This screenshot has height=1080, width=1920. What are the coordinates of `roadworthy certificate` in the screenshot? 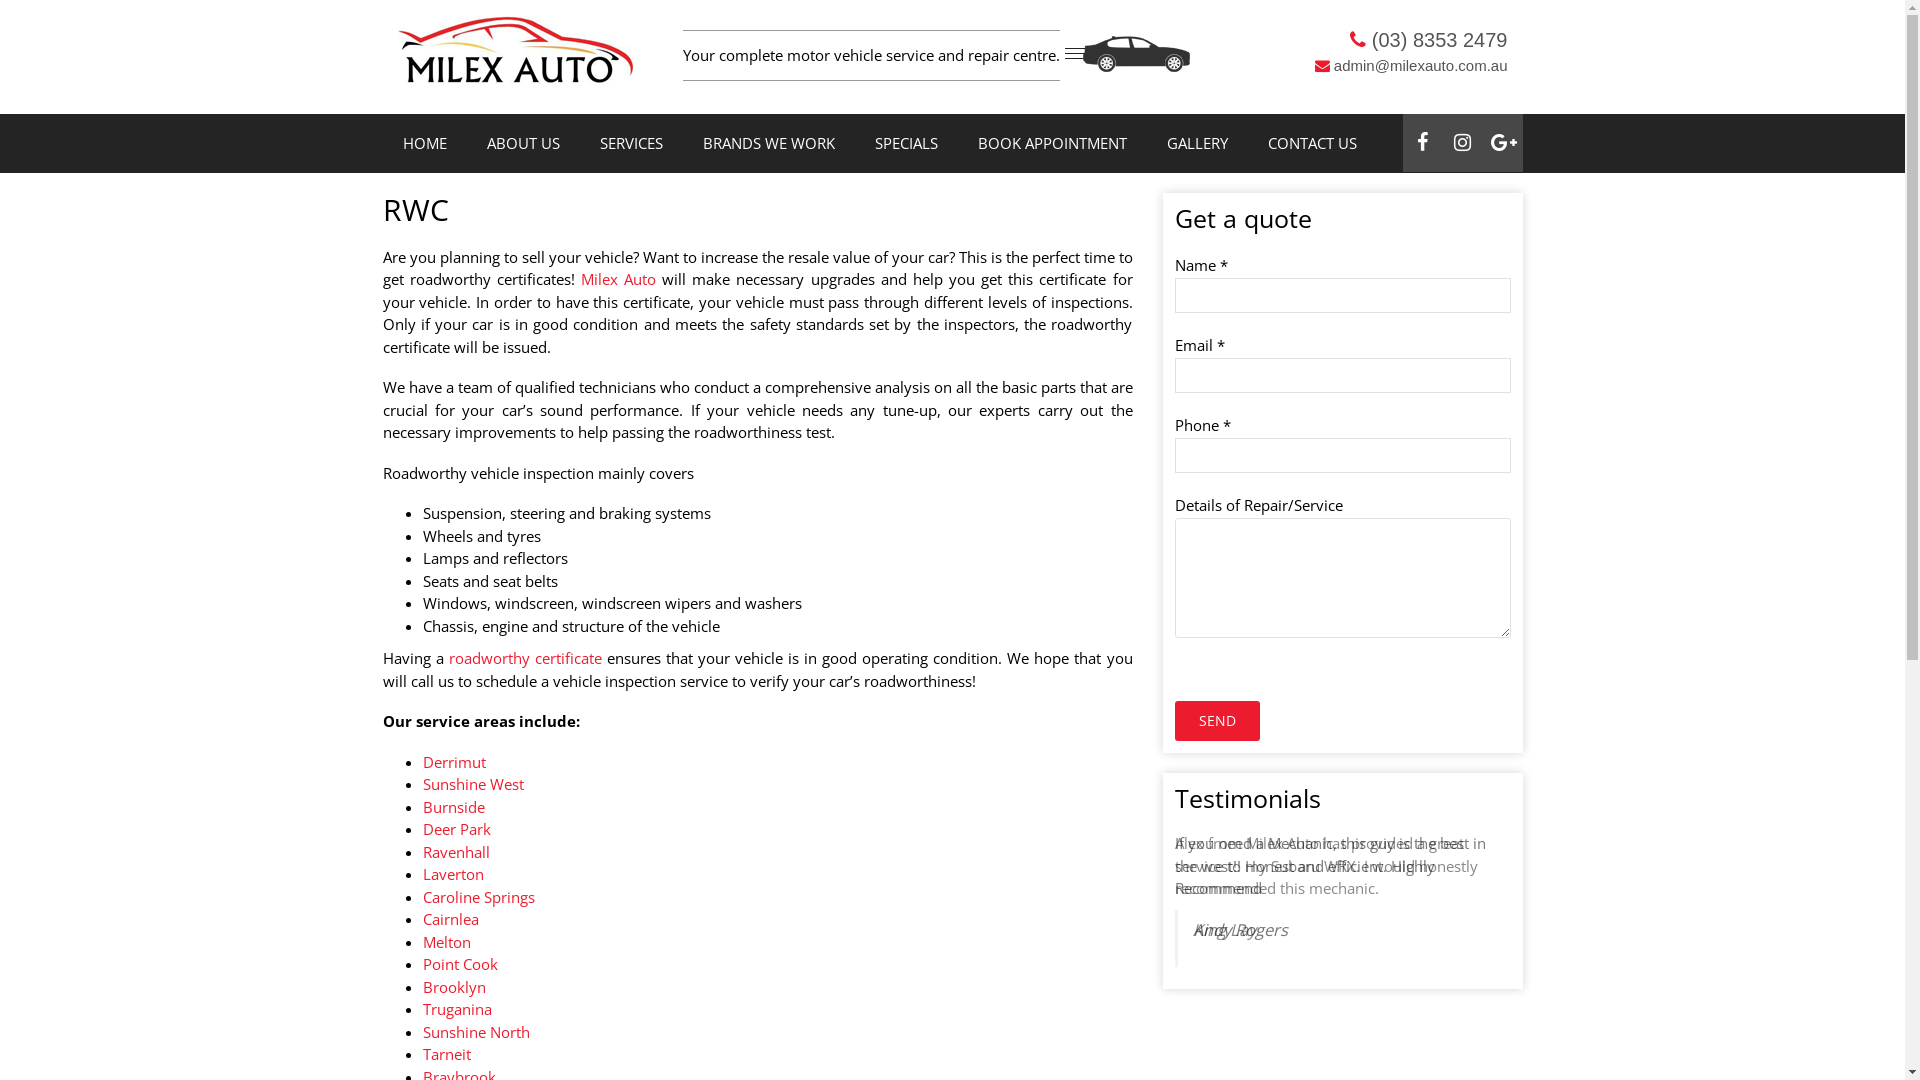 It's located at (526, 658).